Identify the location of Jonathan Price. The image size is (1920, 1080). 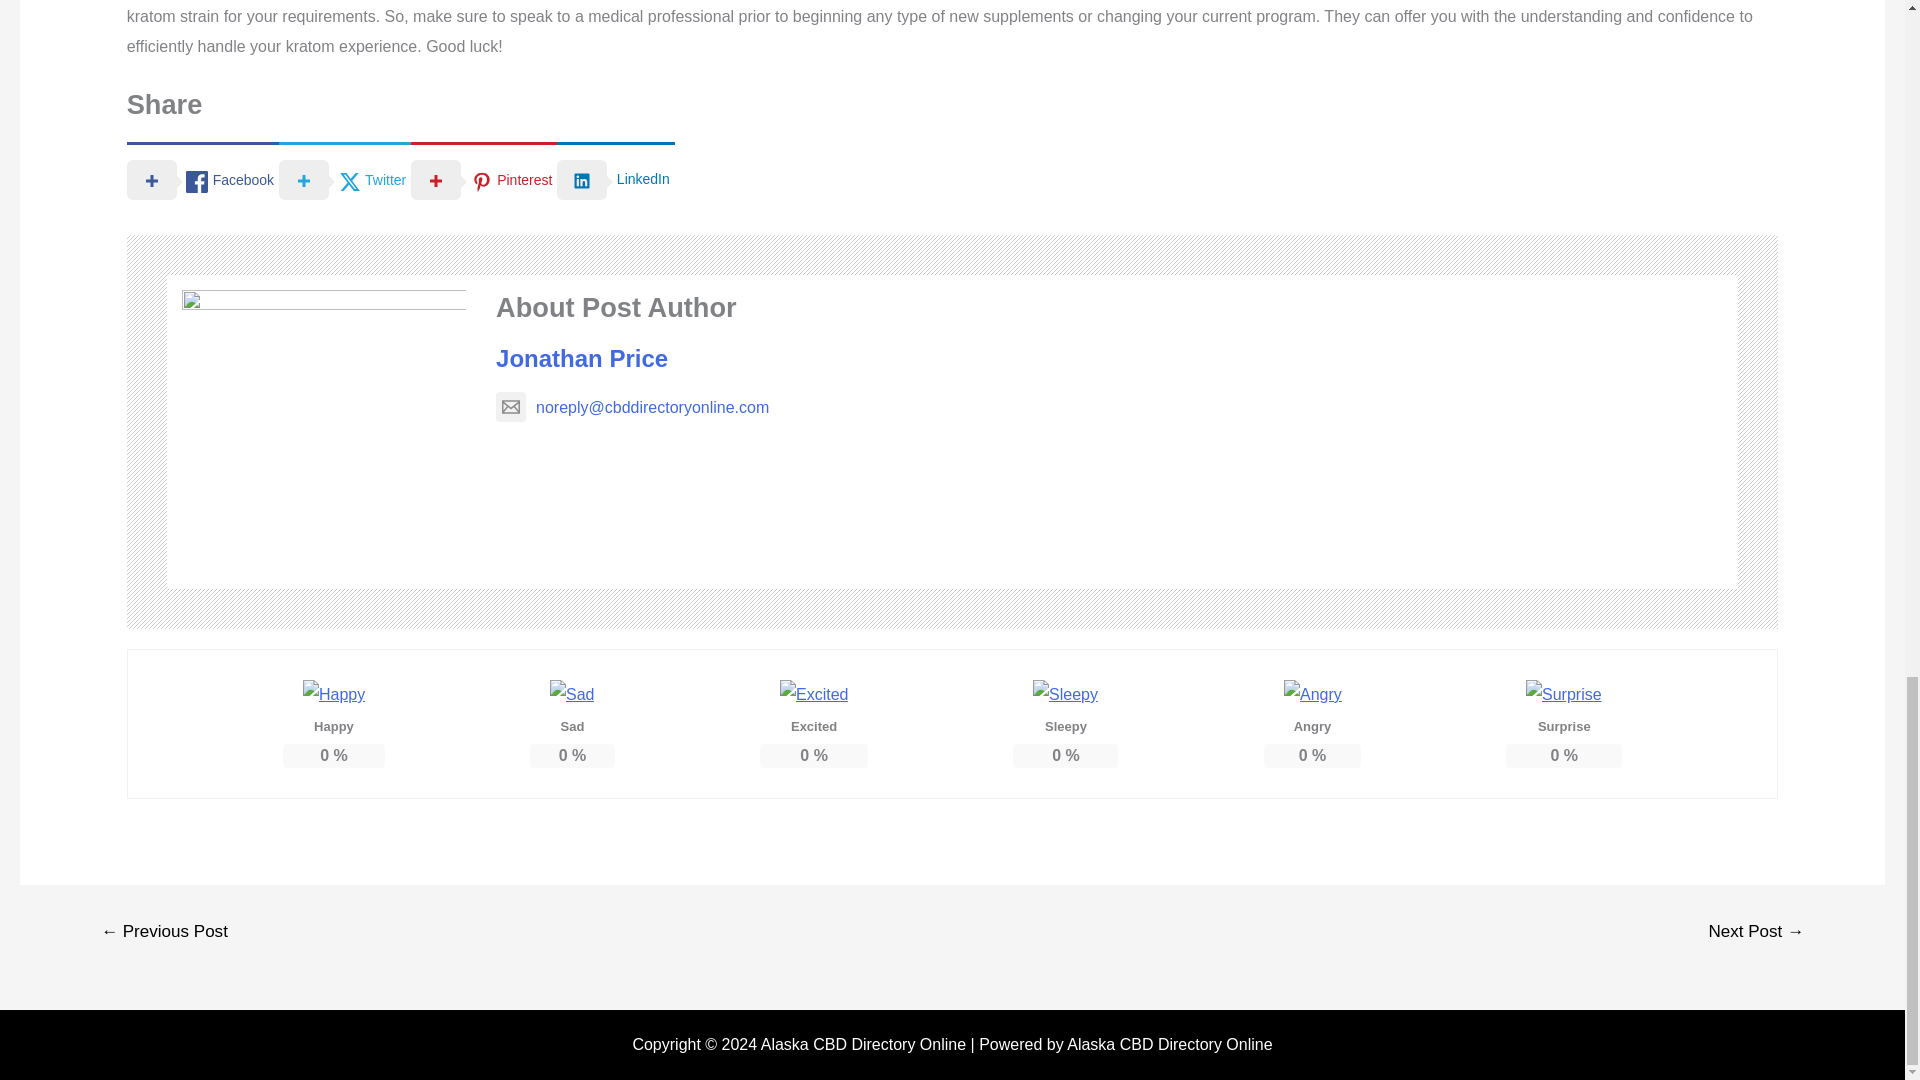
(582, 358).